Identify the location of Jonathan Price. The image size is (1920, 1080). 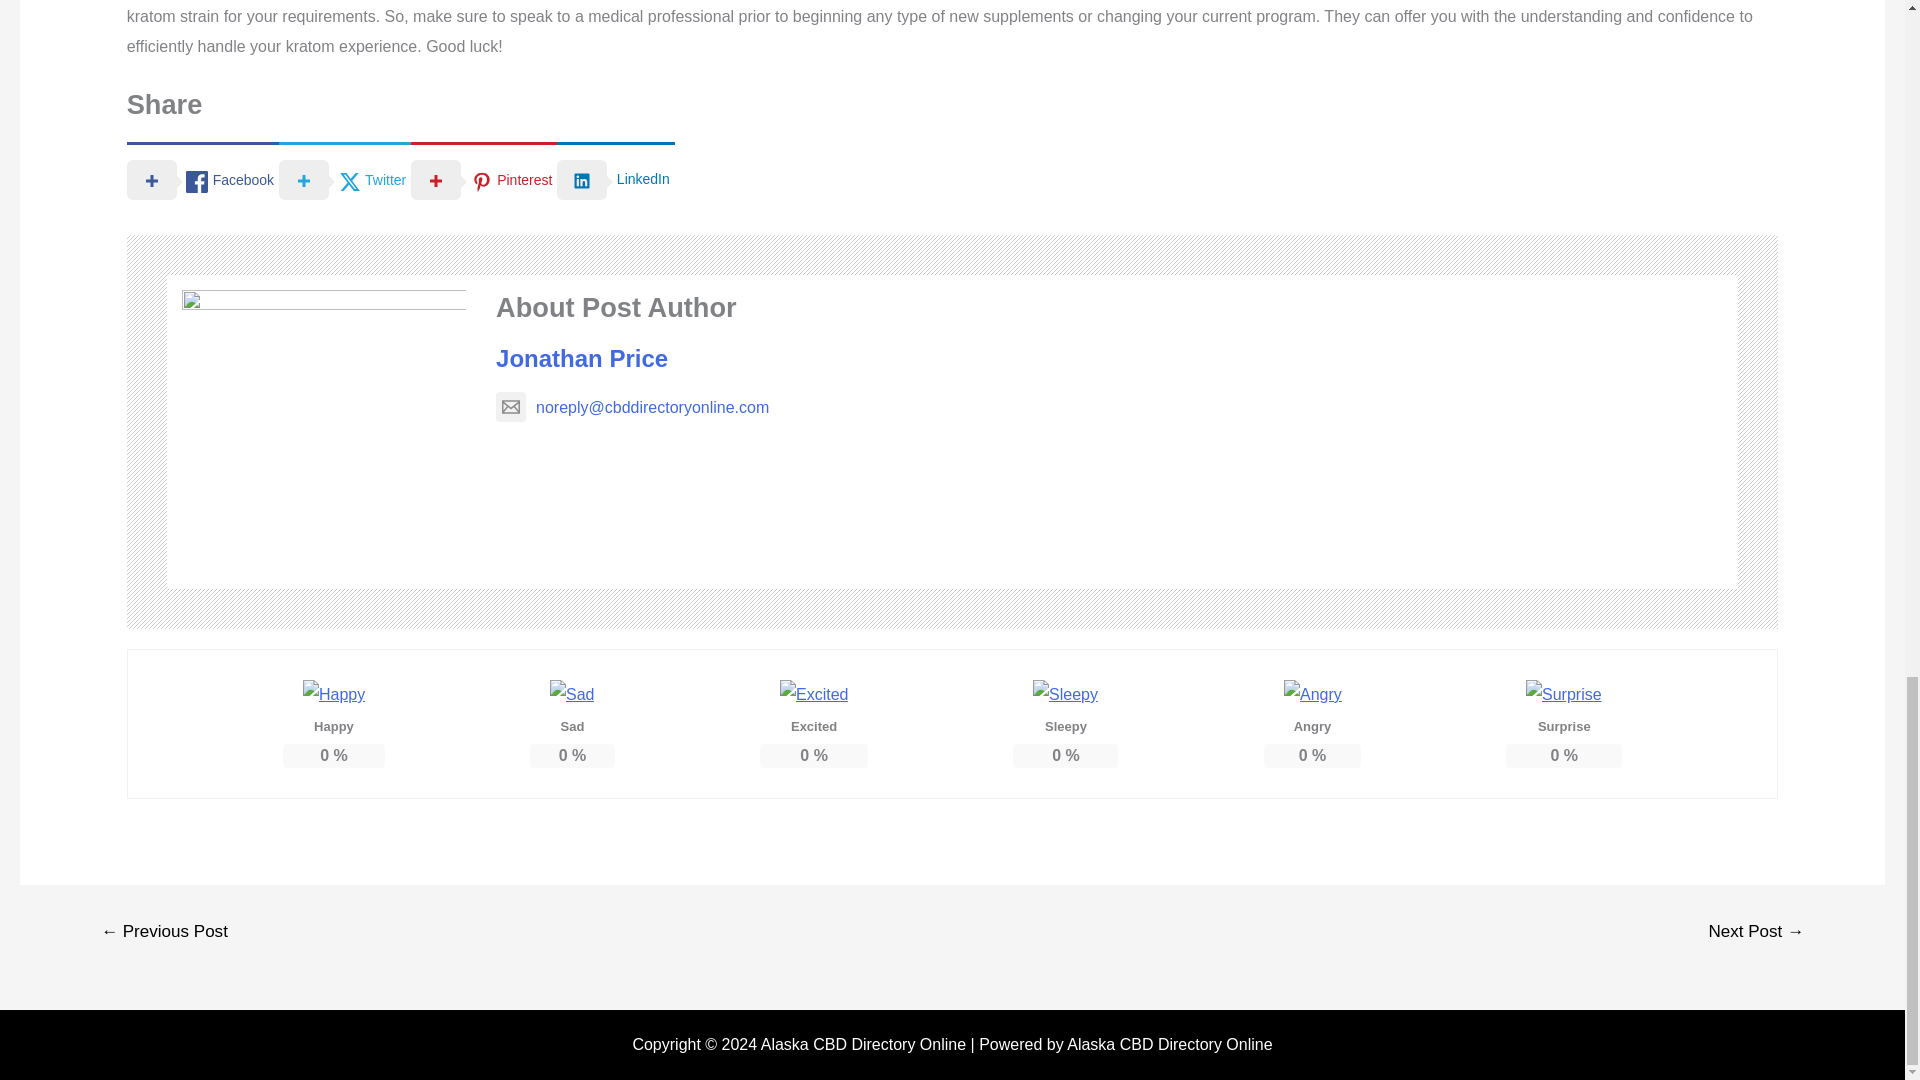
(582, 358).